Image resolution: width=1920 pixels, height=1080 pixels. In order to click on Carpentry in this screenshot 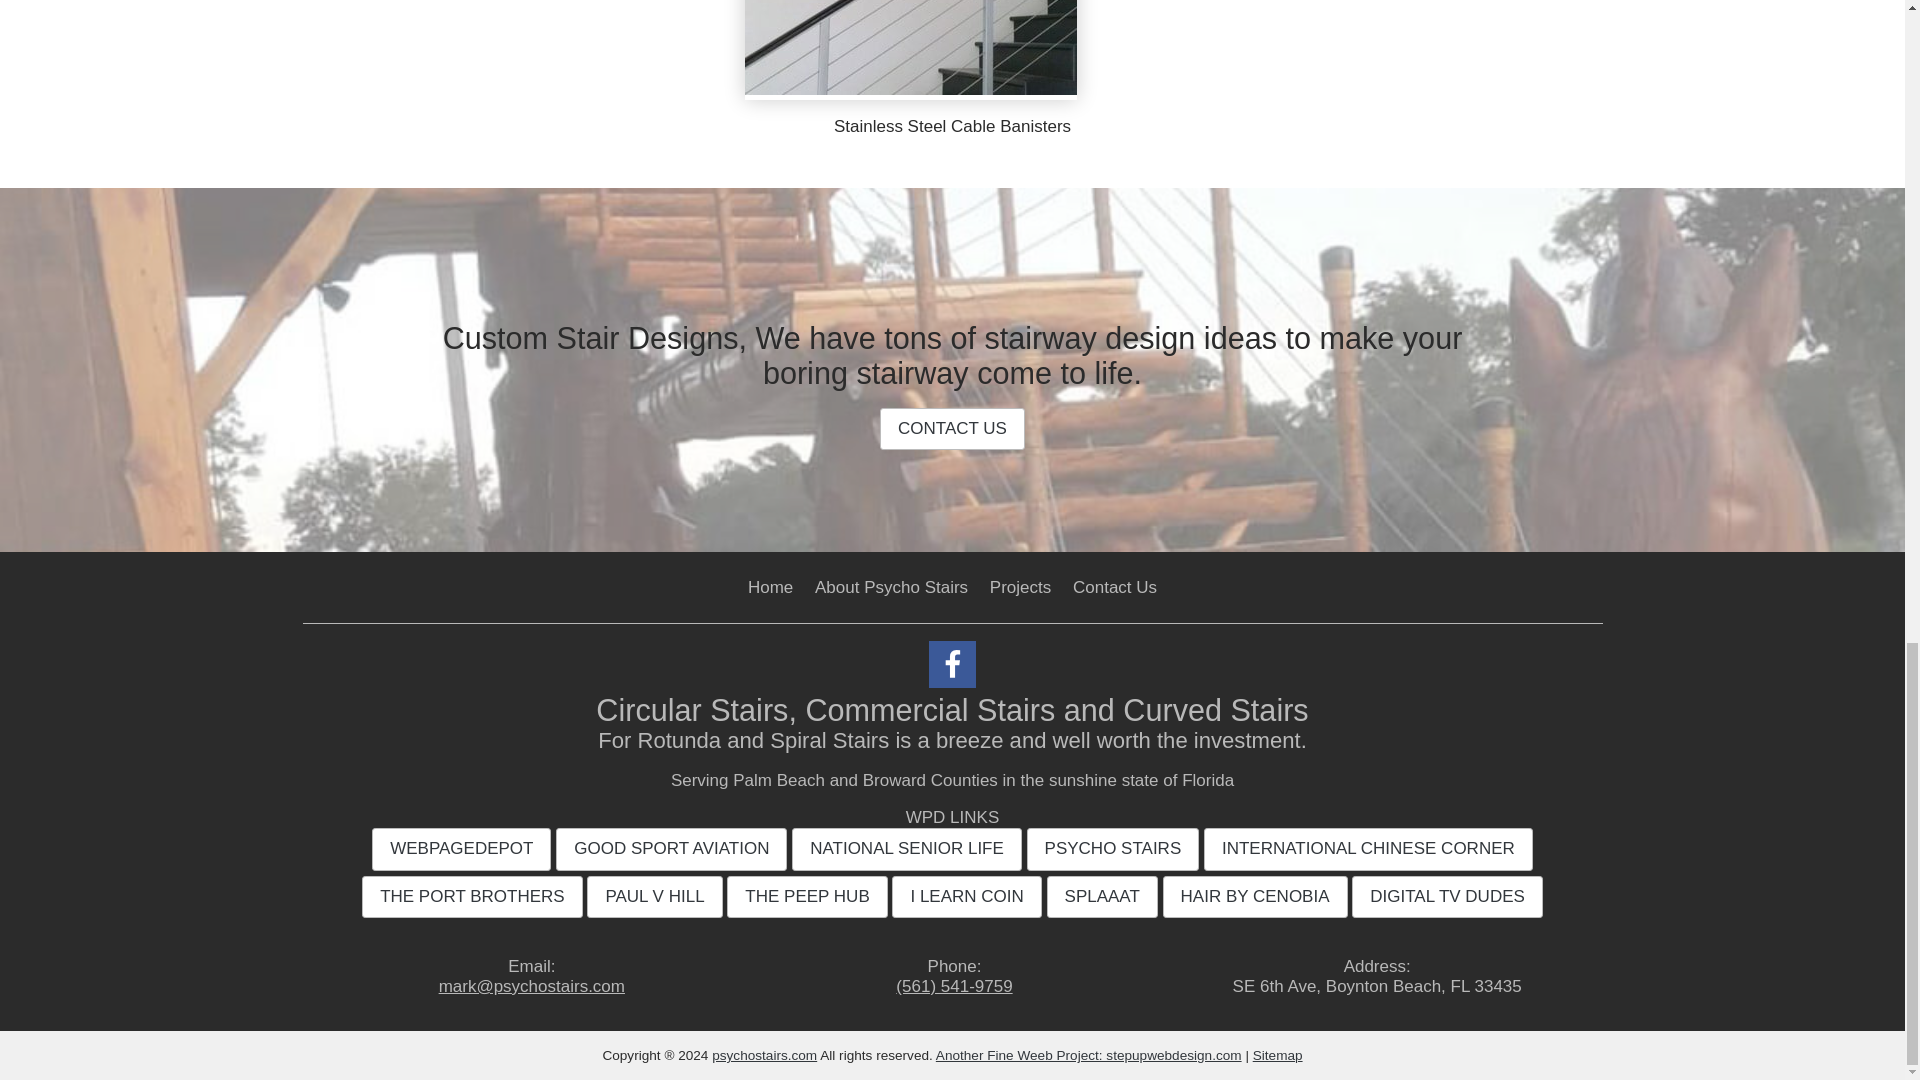, I will do `click(1114, 849)`.